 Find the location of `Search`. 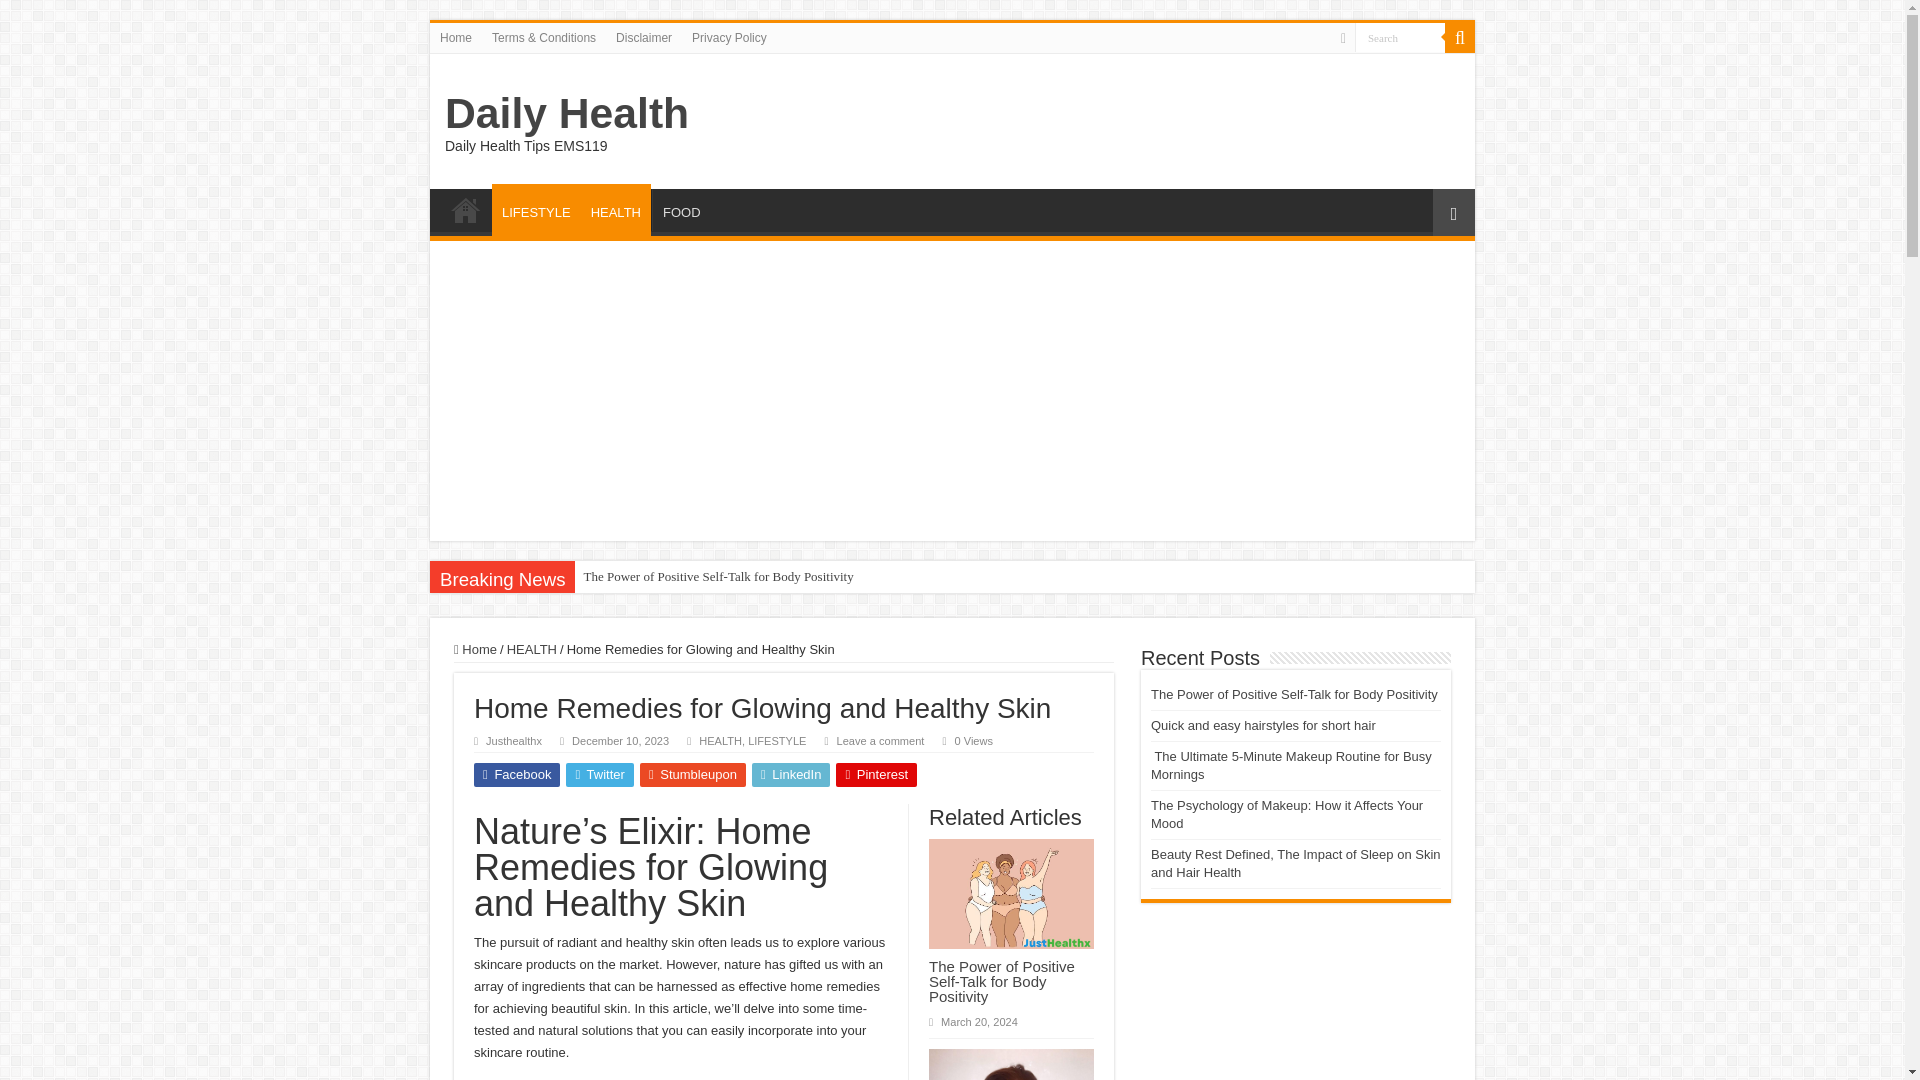

Search is located at coordinates (1460, 37).